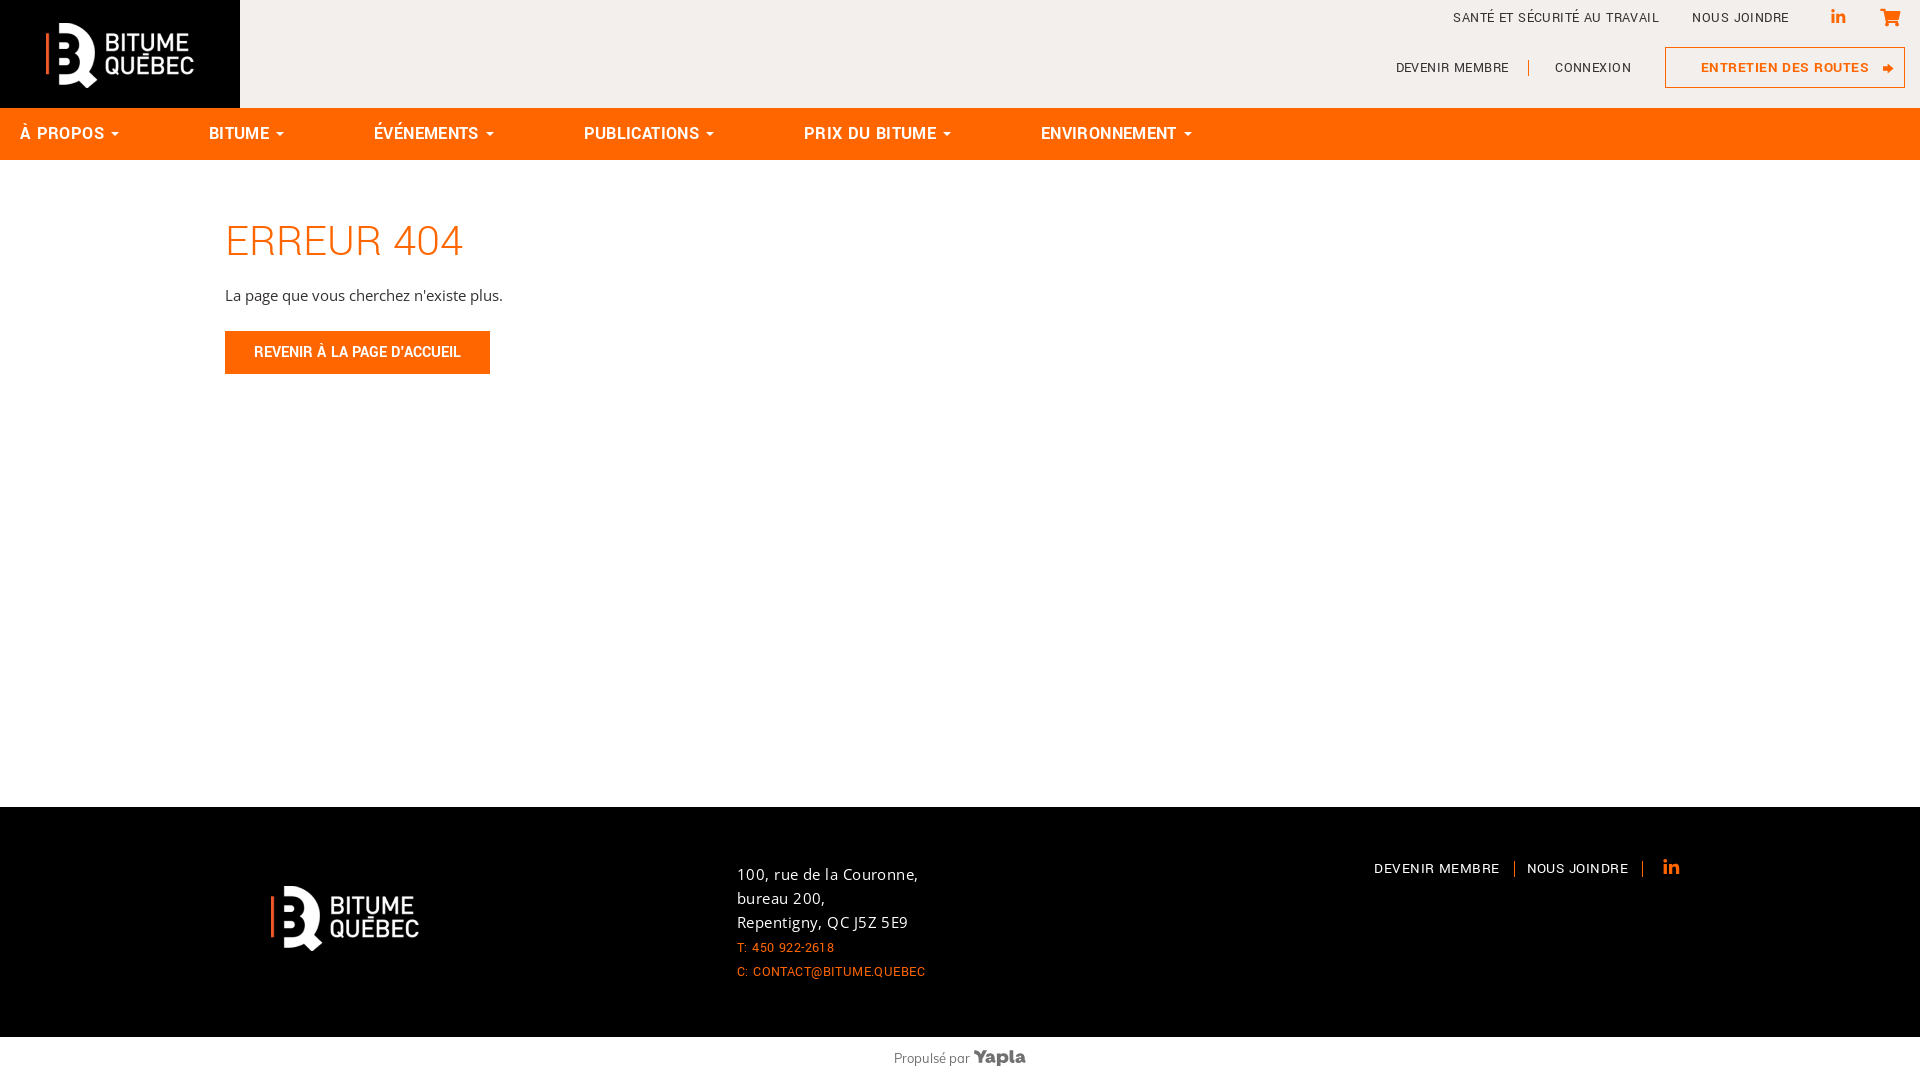 Image resolution: width=1920 pixels, height=1080 pixels. What do you see at coordinates (642, 134) in the screenshot?
I see `PUBLICATIONS` at bounding box center [642, 134].